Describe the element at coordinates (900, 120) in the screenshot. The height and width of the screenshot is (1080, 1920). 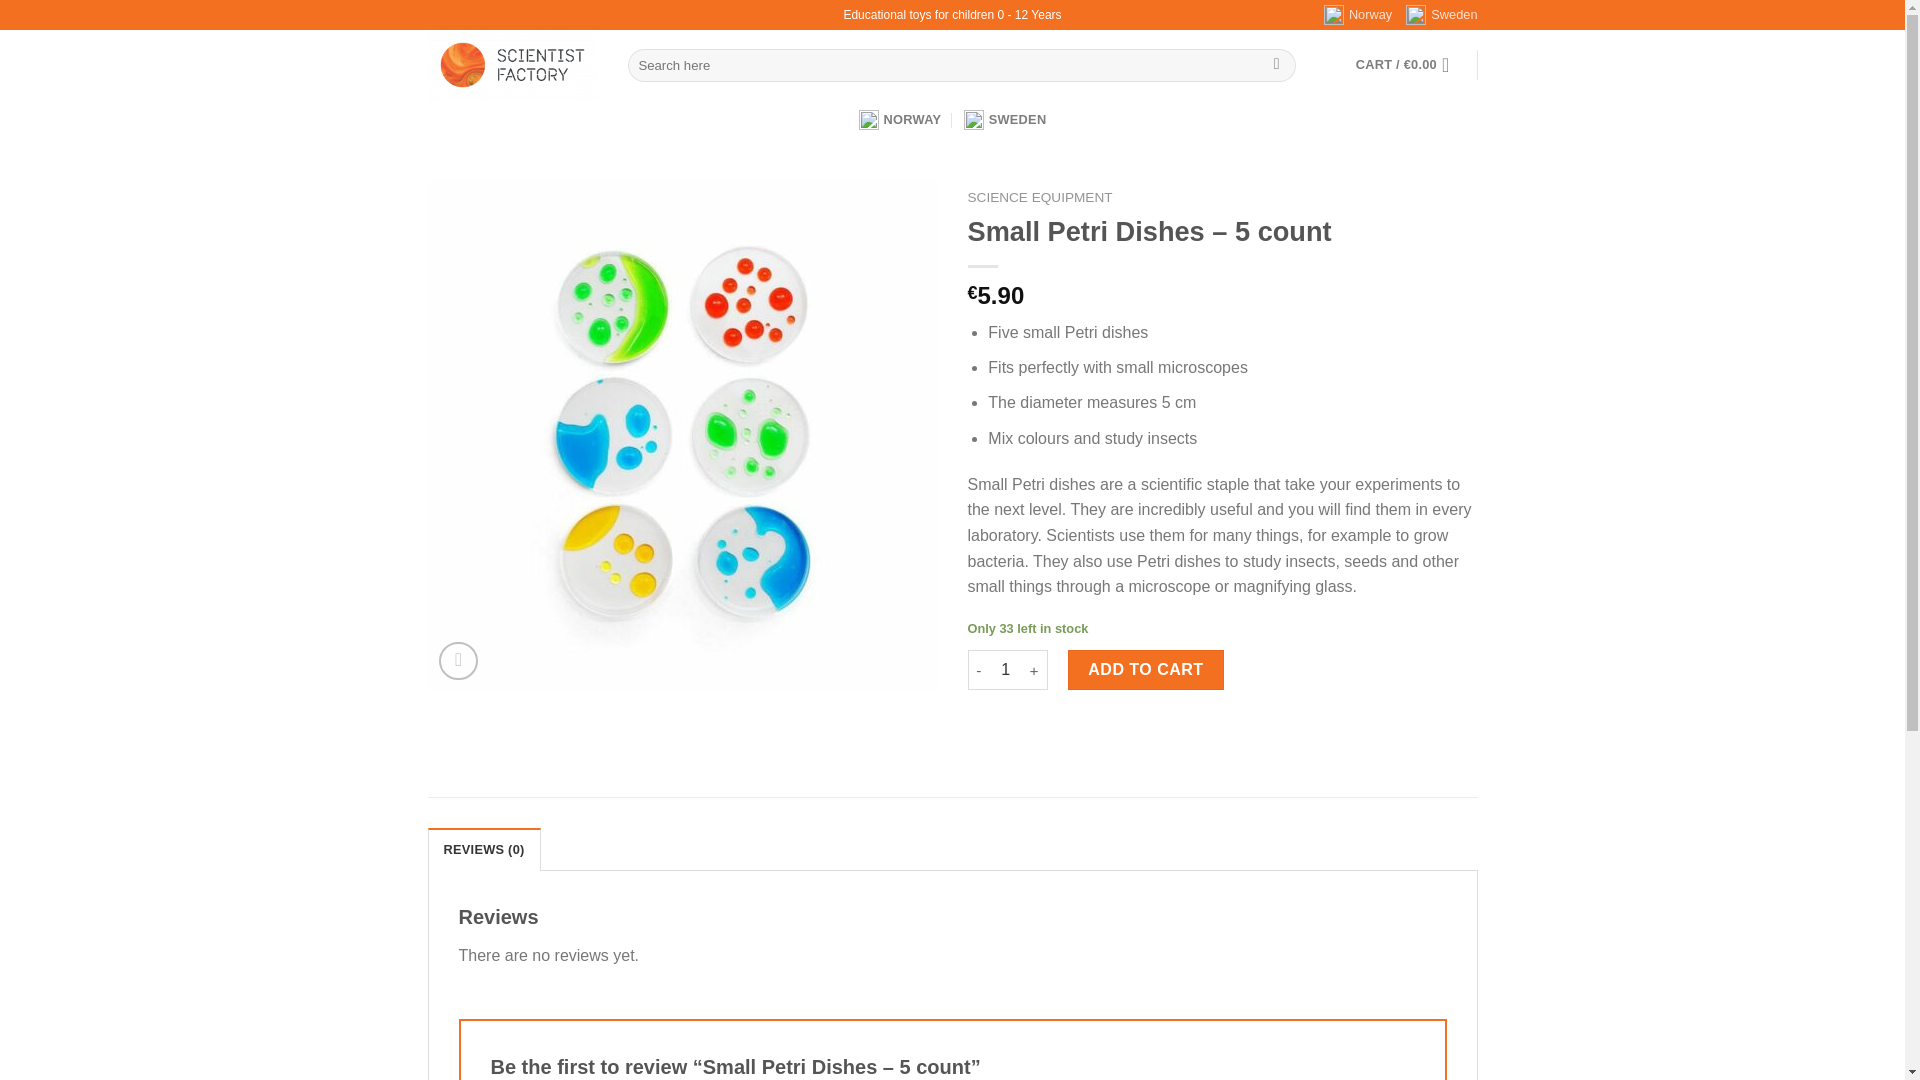
I see `NORWAY` at that location.